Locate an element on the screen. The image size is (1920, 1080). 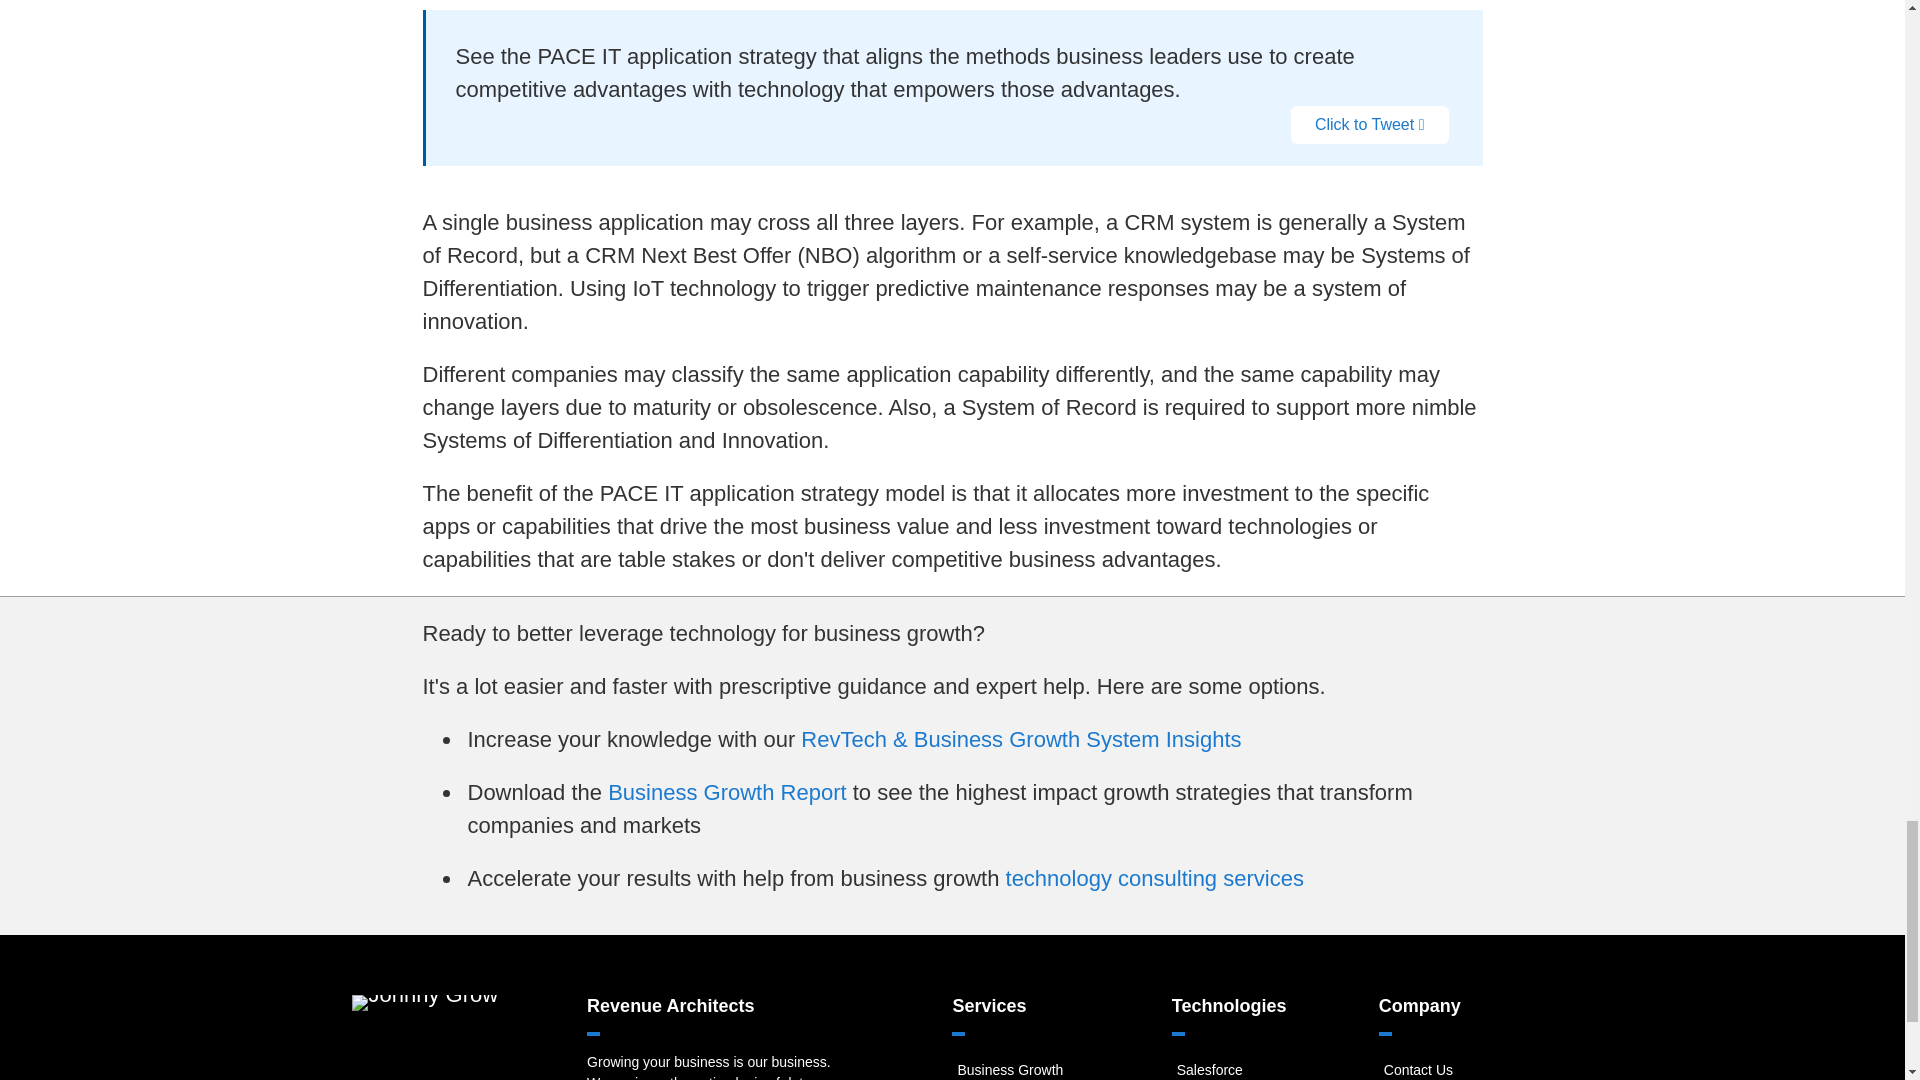
Johnny Grow is located at coordinates (424, 1002).